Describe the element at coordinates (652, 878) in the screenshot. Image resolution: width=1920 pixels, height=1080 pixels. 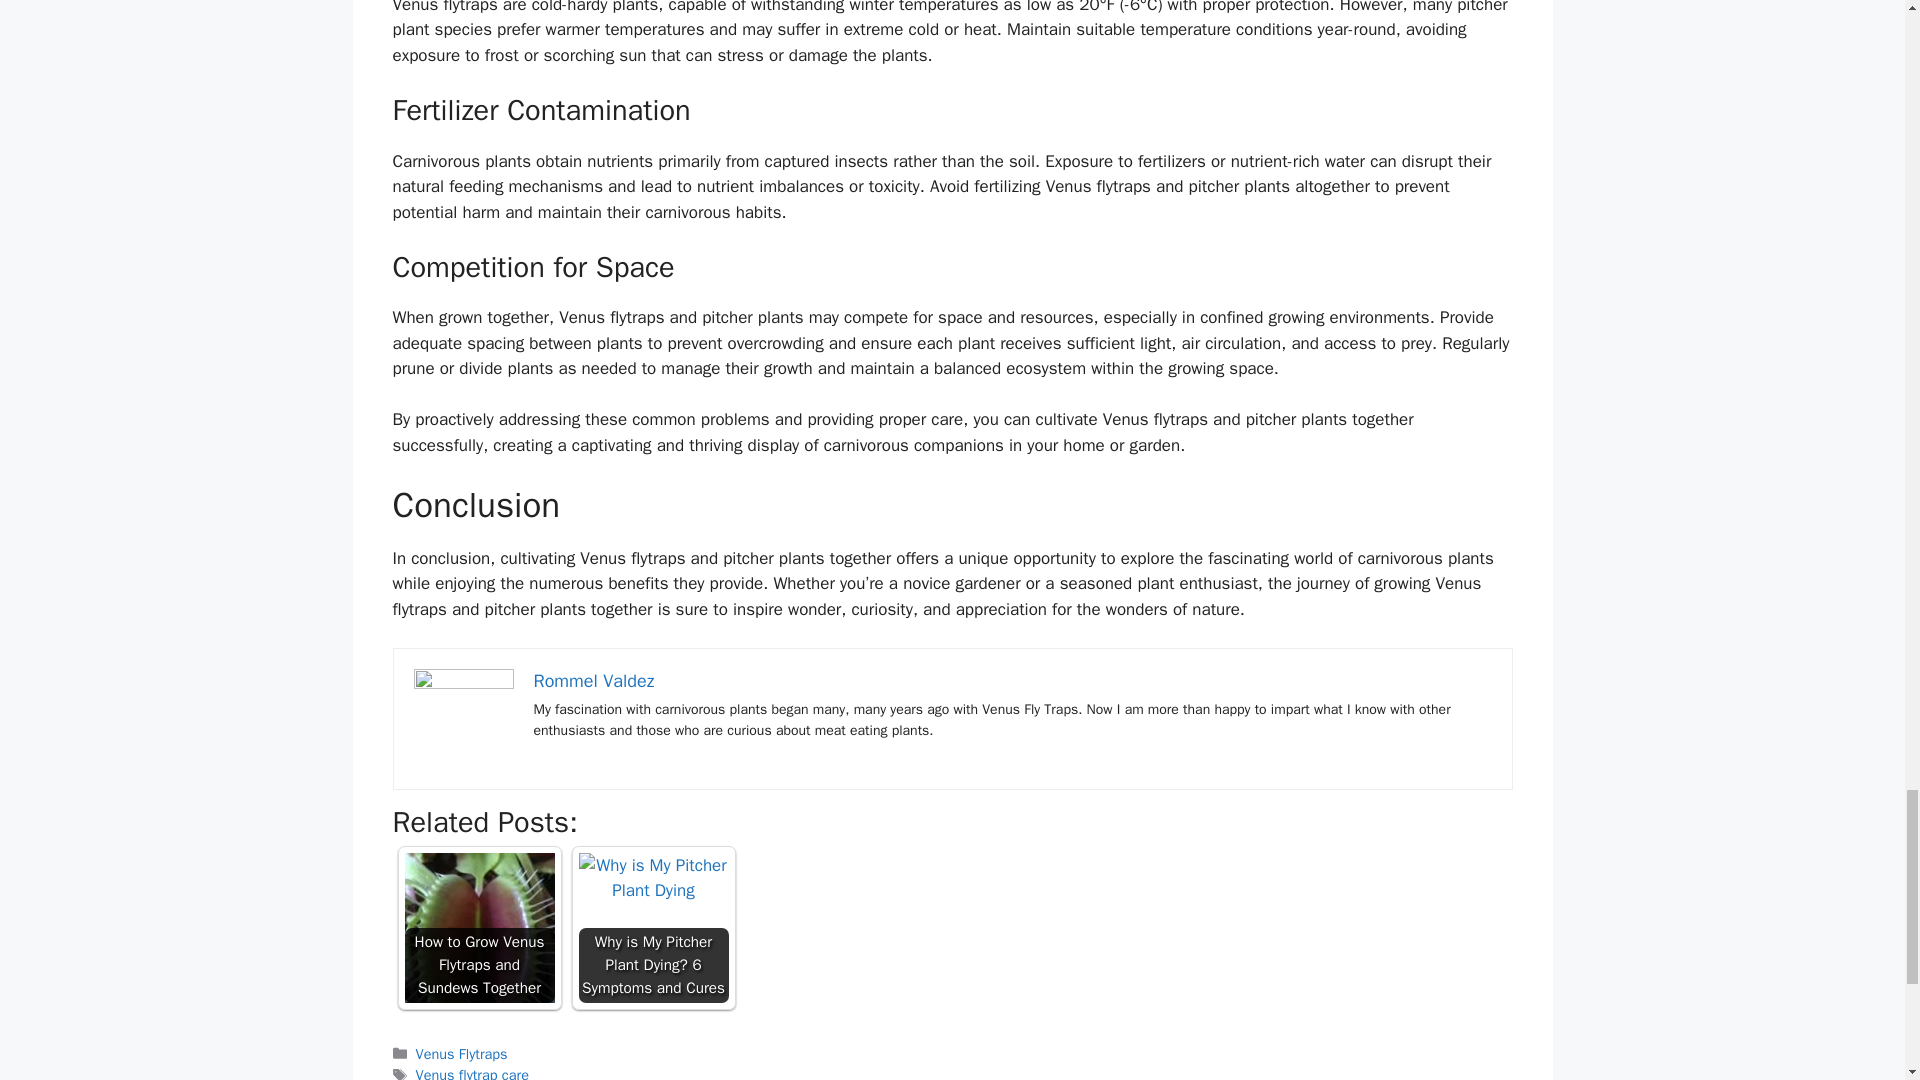
I see `Why is My Pitcher Plant Dying? 6 Symptoms and Cures` at that location.